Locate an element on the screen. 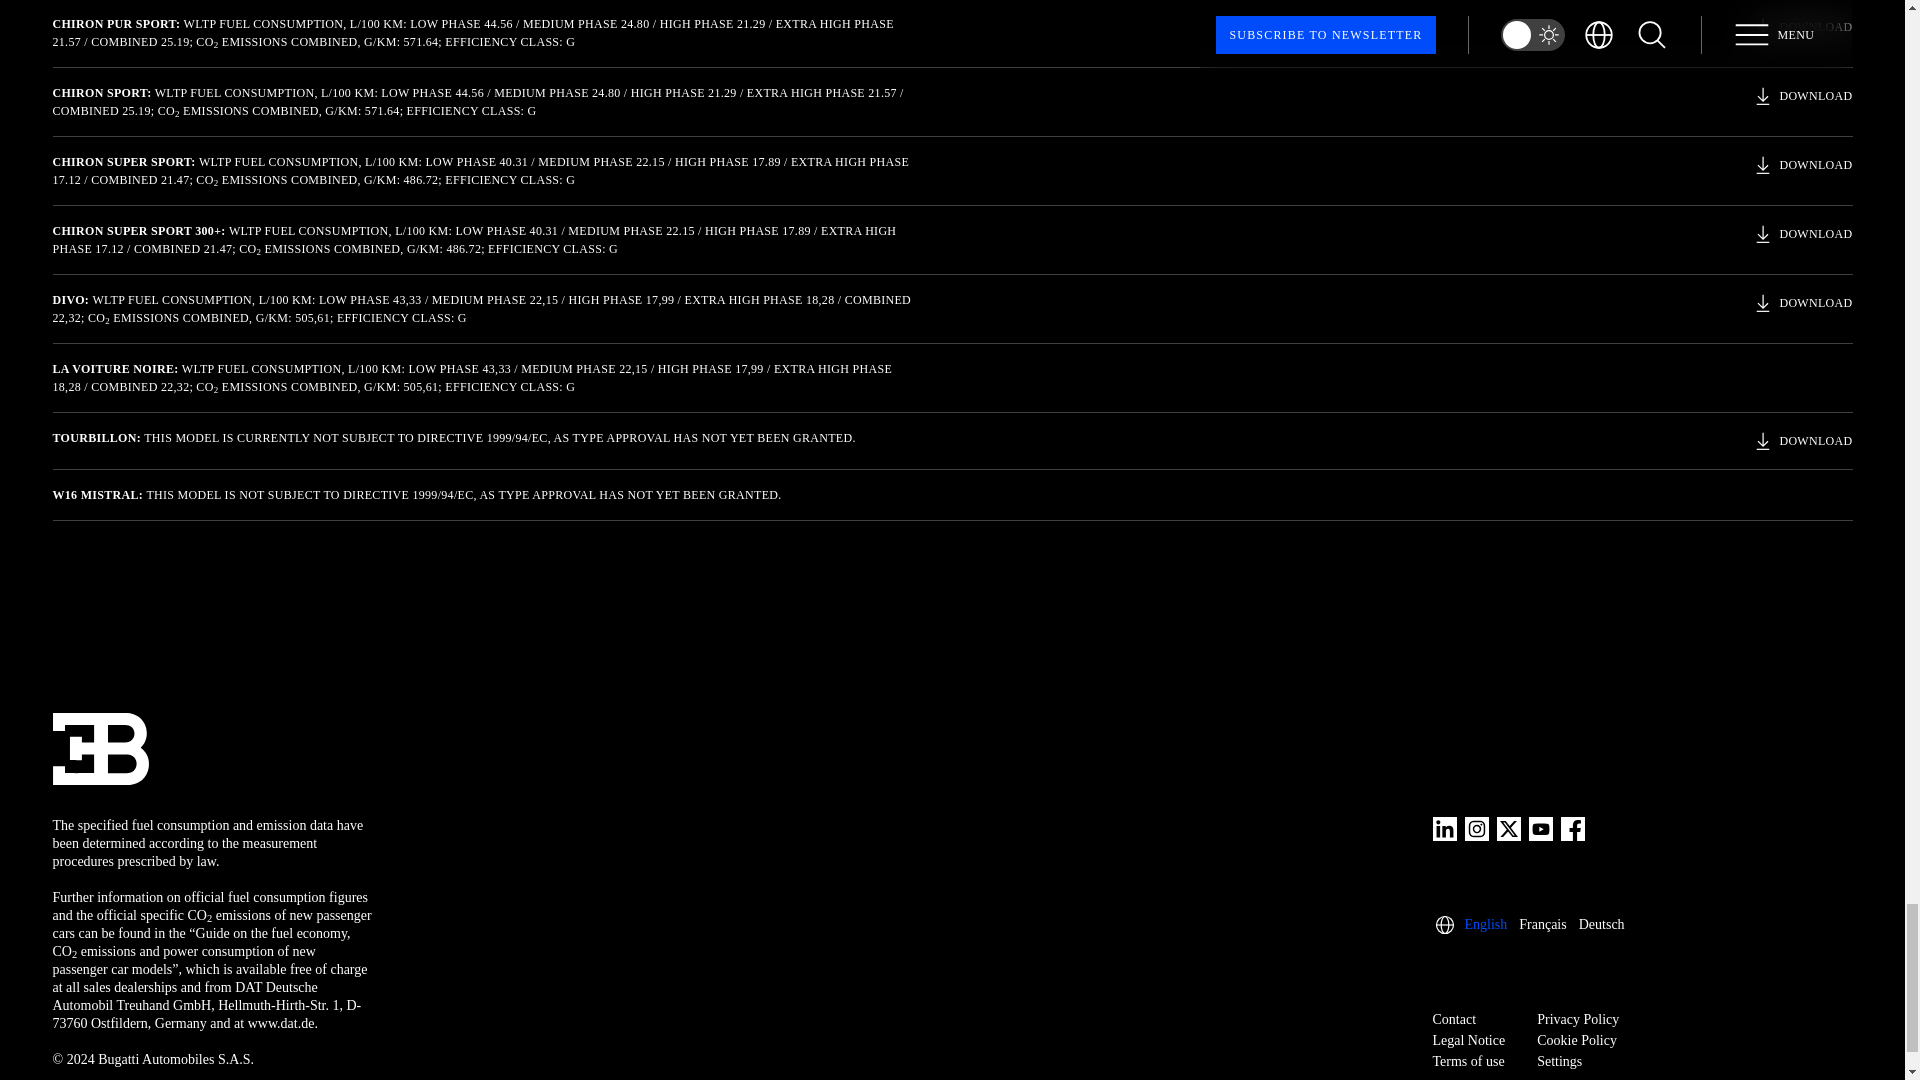 This screenshot has height=1080, width=1920. Bugatti is located at coordinates (99, 748).